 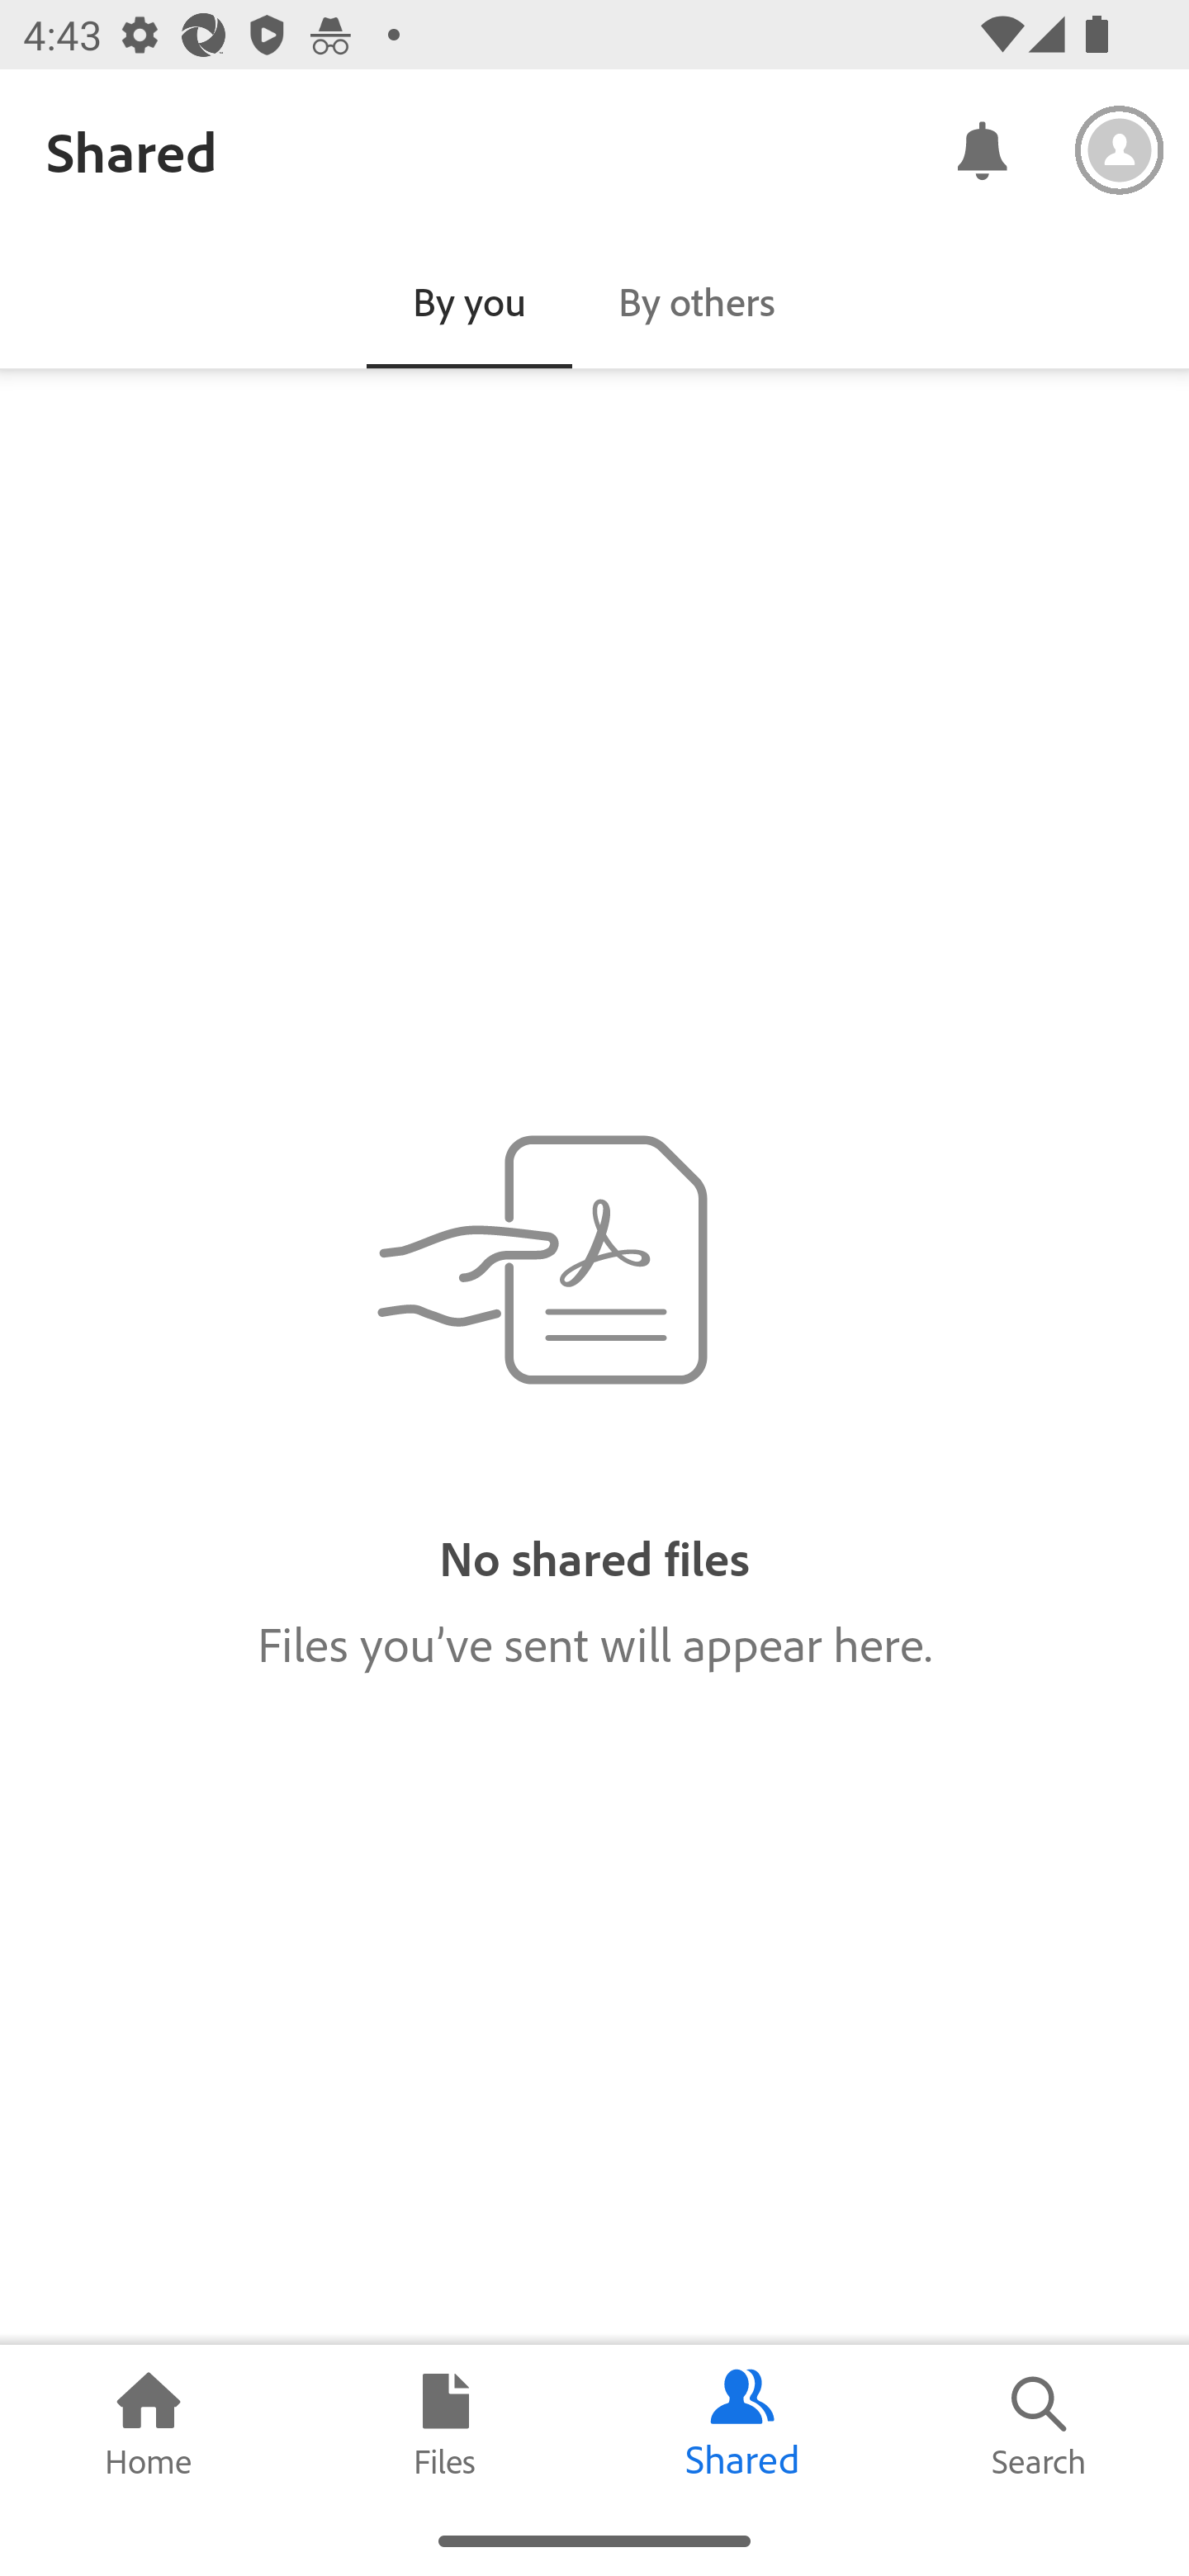 I want to click on By you, so click(x=469, y=301).